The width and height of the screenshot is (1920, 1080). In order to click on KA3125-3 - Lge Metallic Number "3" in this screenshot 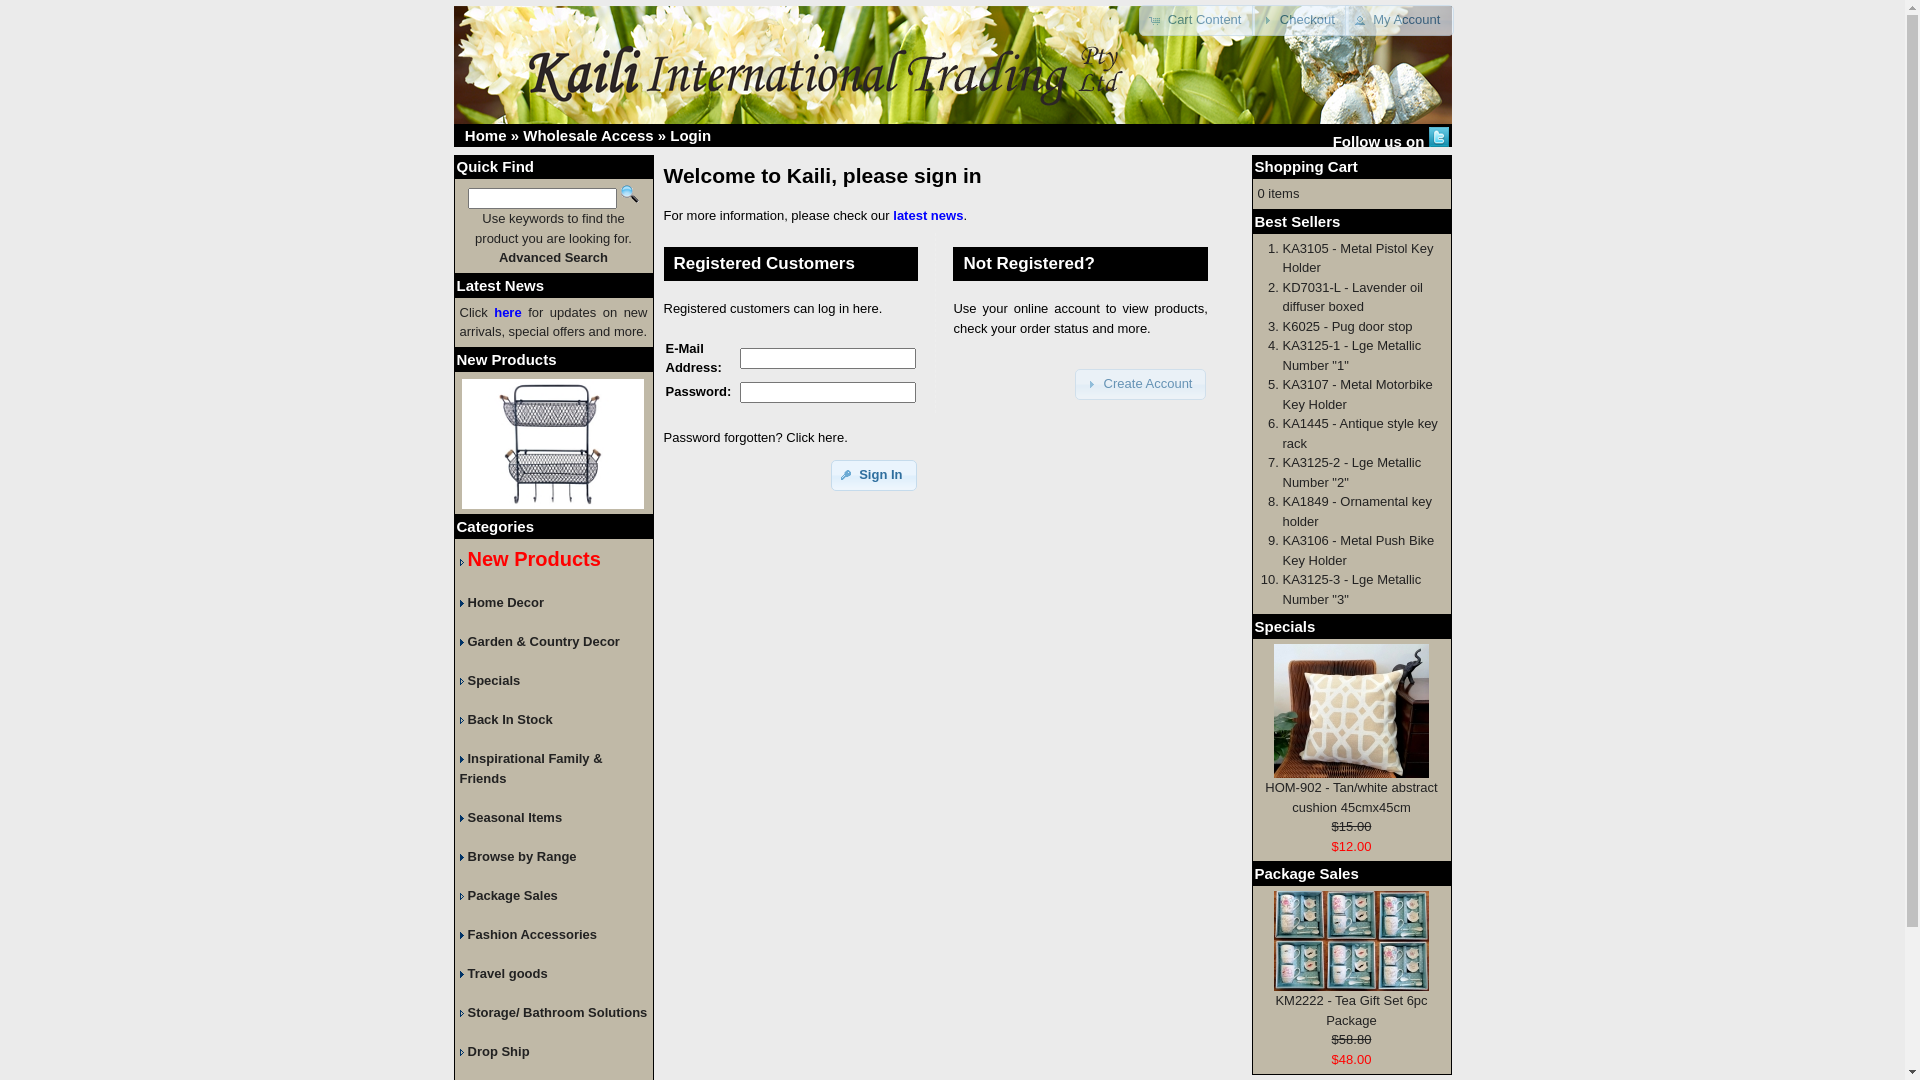, I will do `click(1352, 590)`.